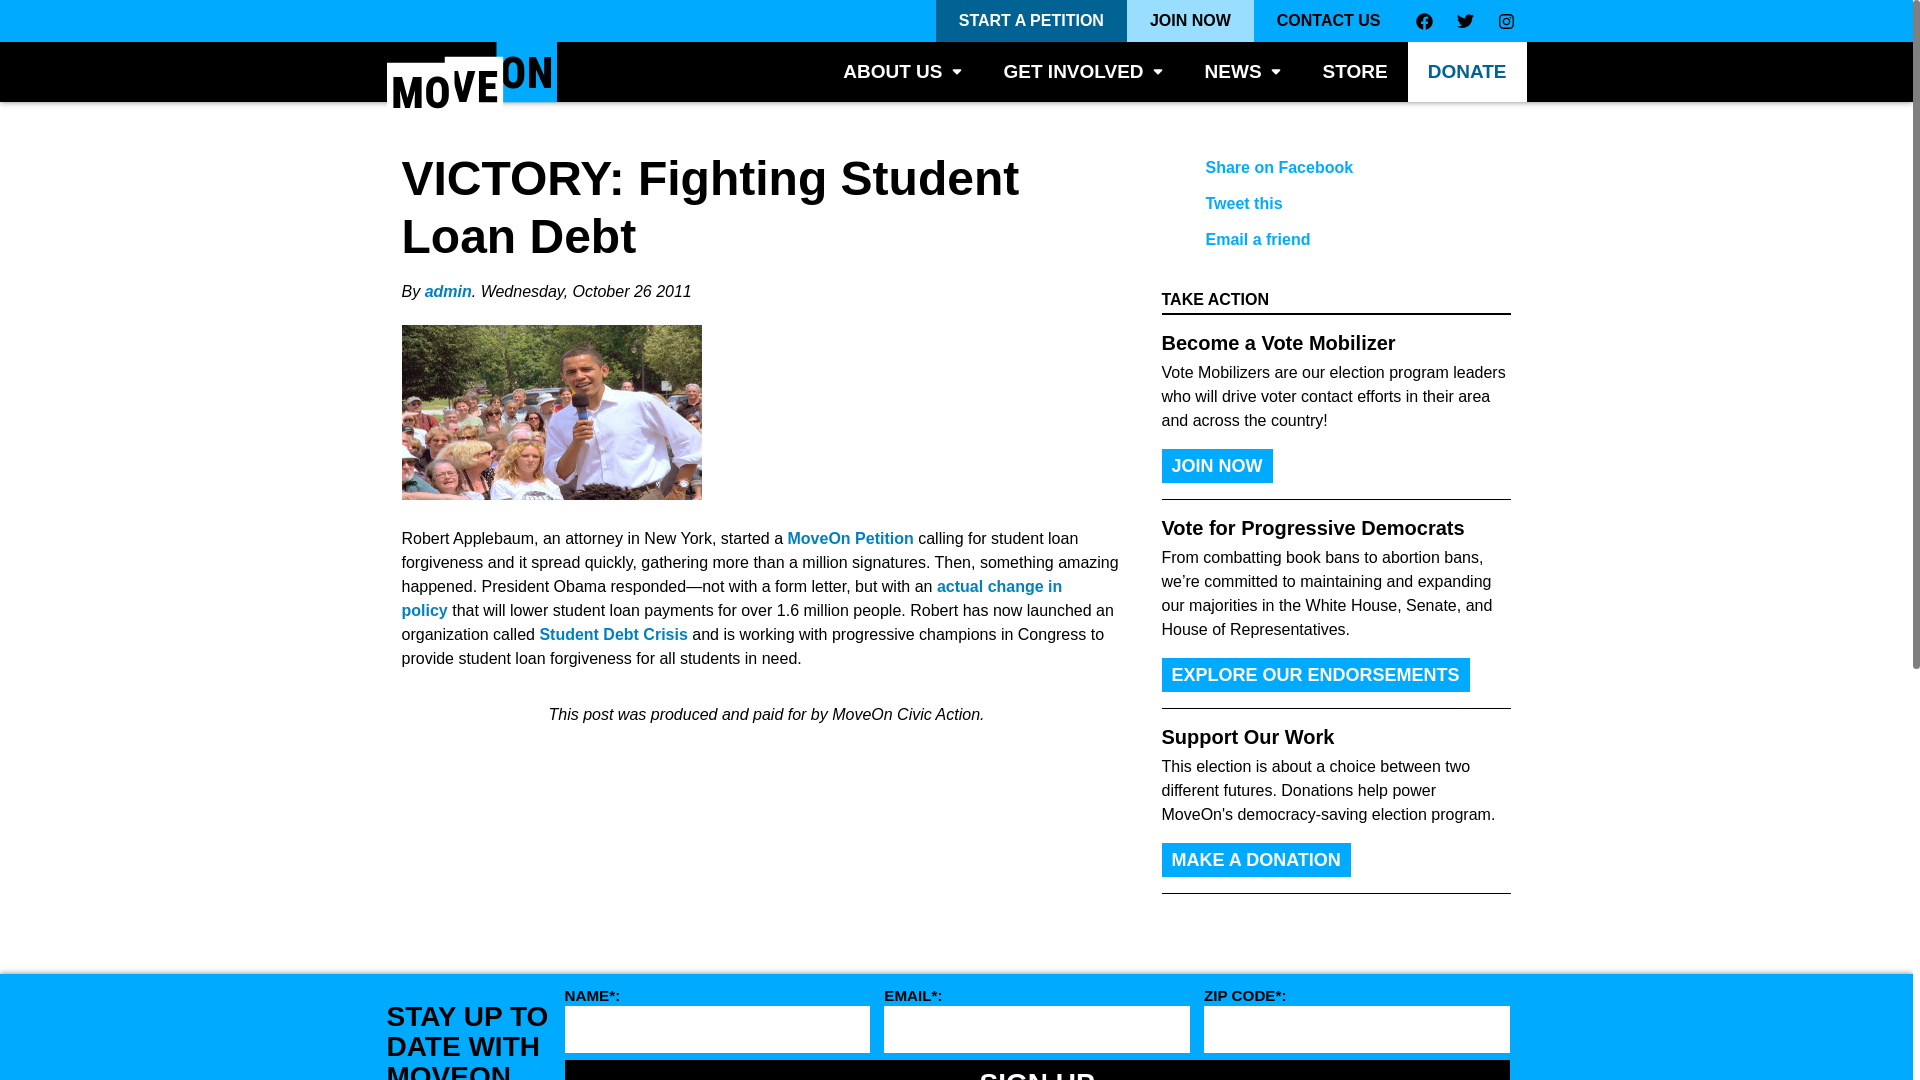 The width and height of the screenshot is (1920, 1080). I want to click on CONTACT US, so click(1328, 21).